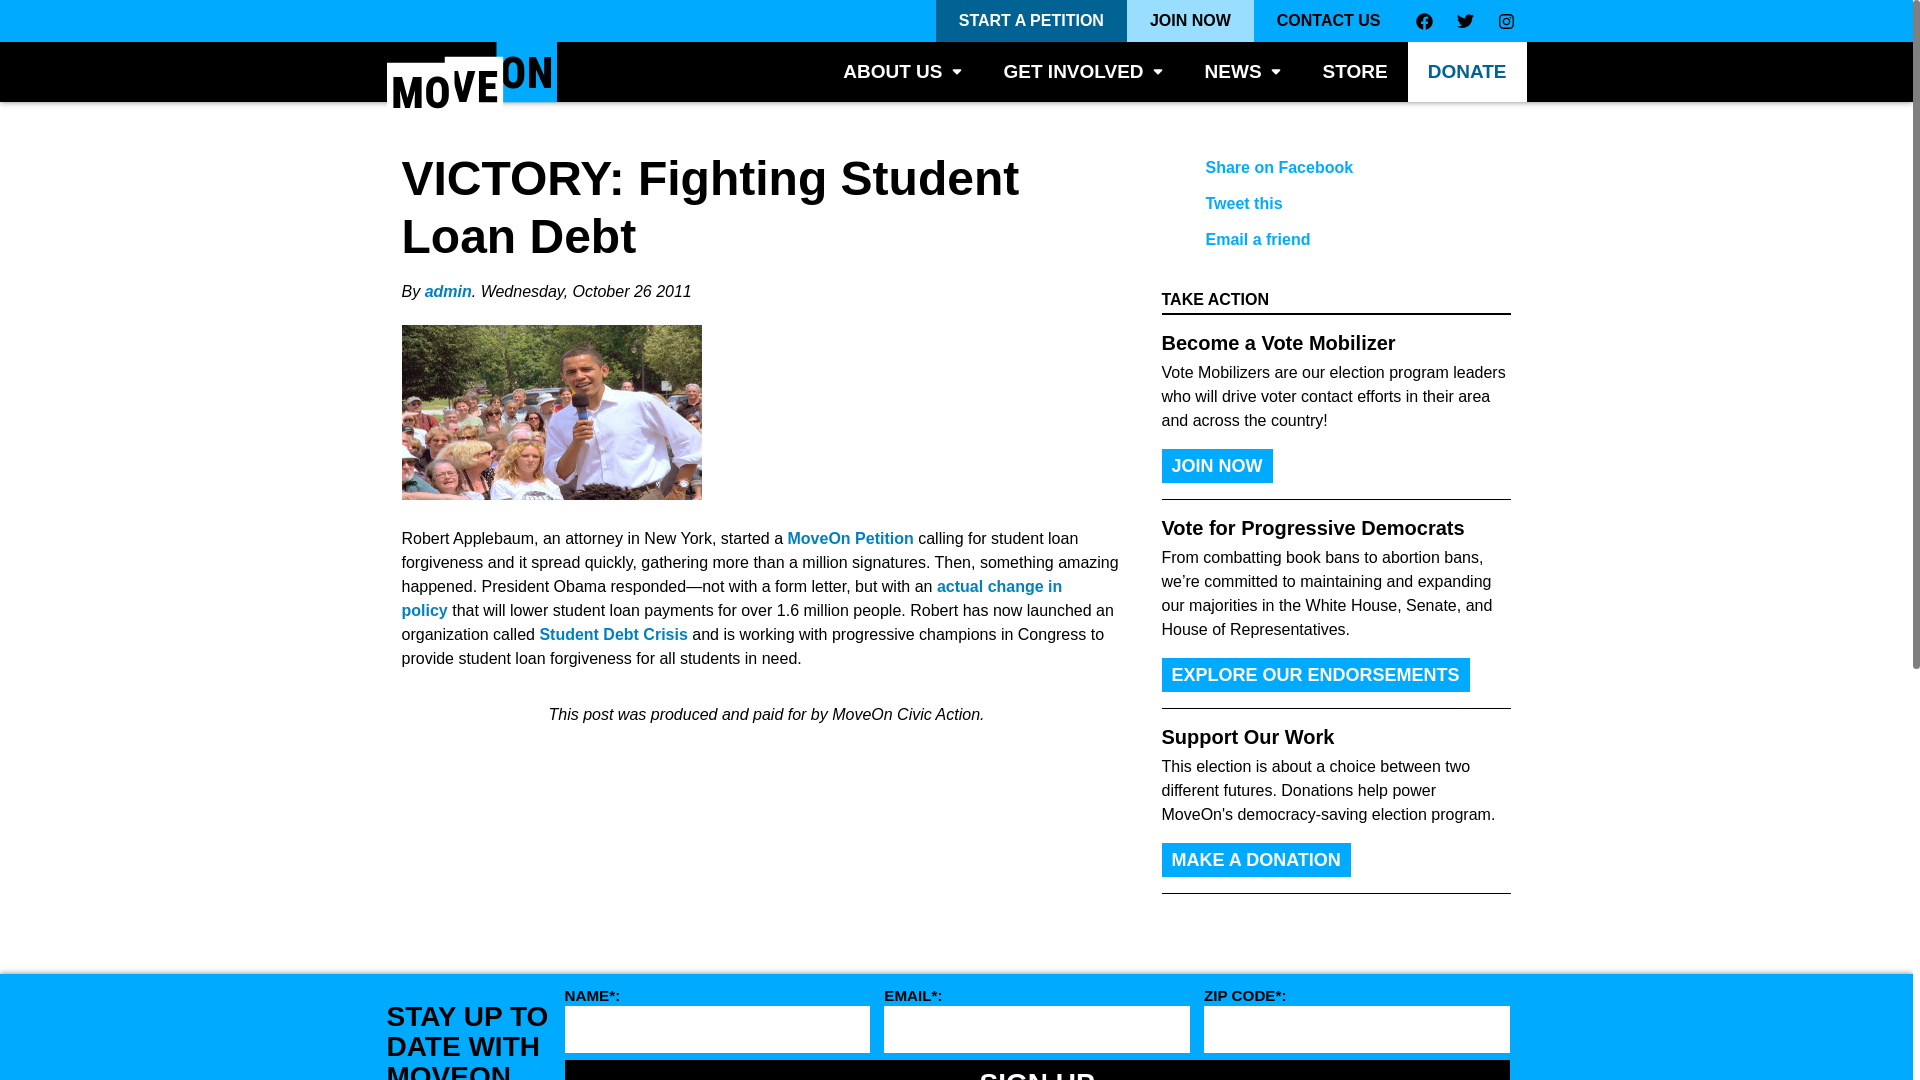 The width and height of the screenshot is (1920, 1080). I want to click on CONTACT US, so click(1328, 21).